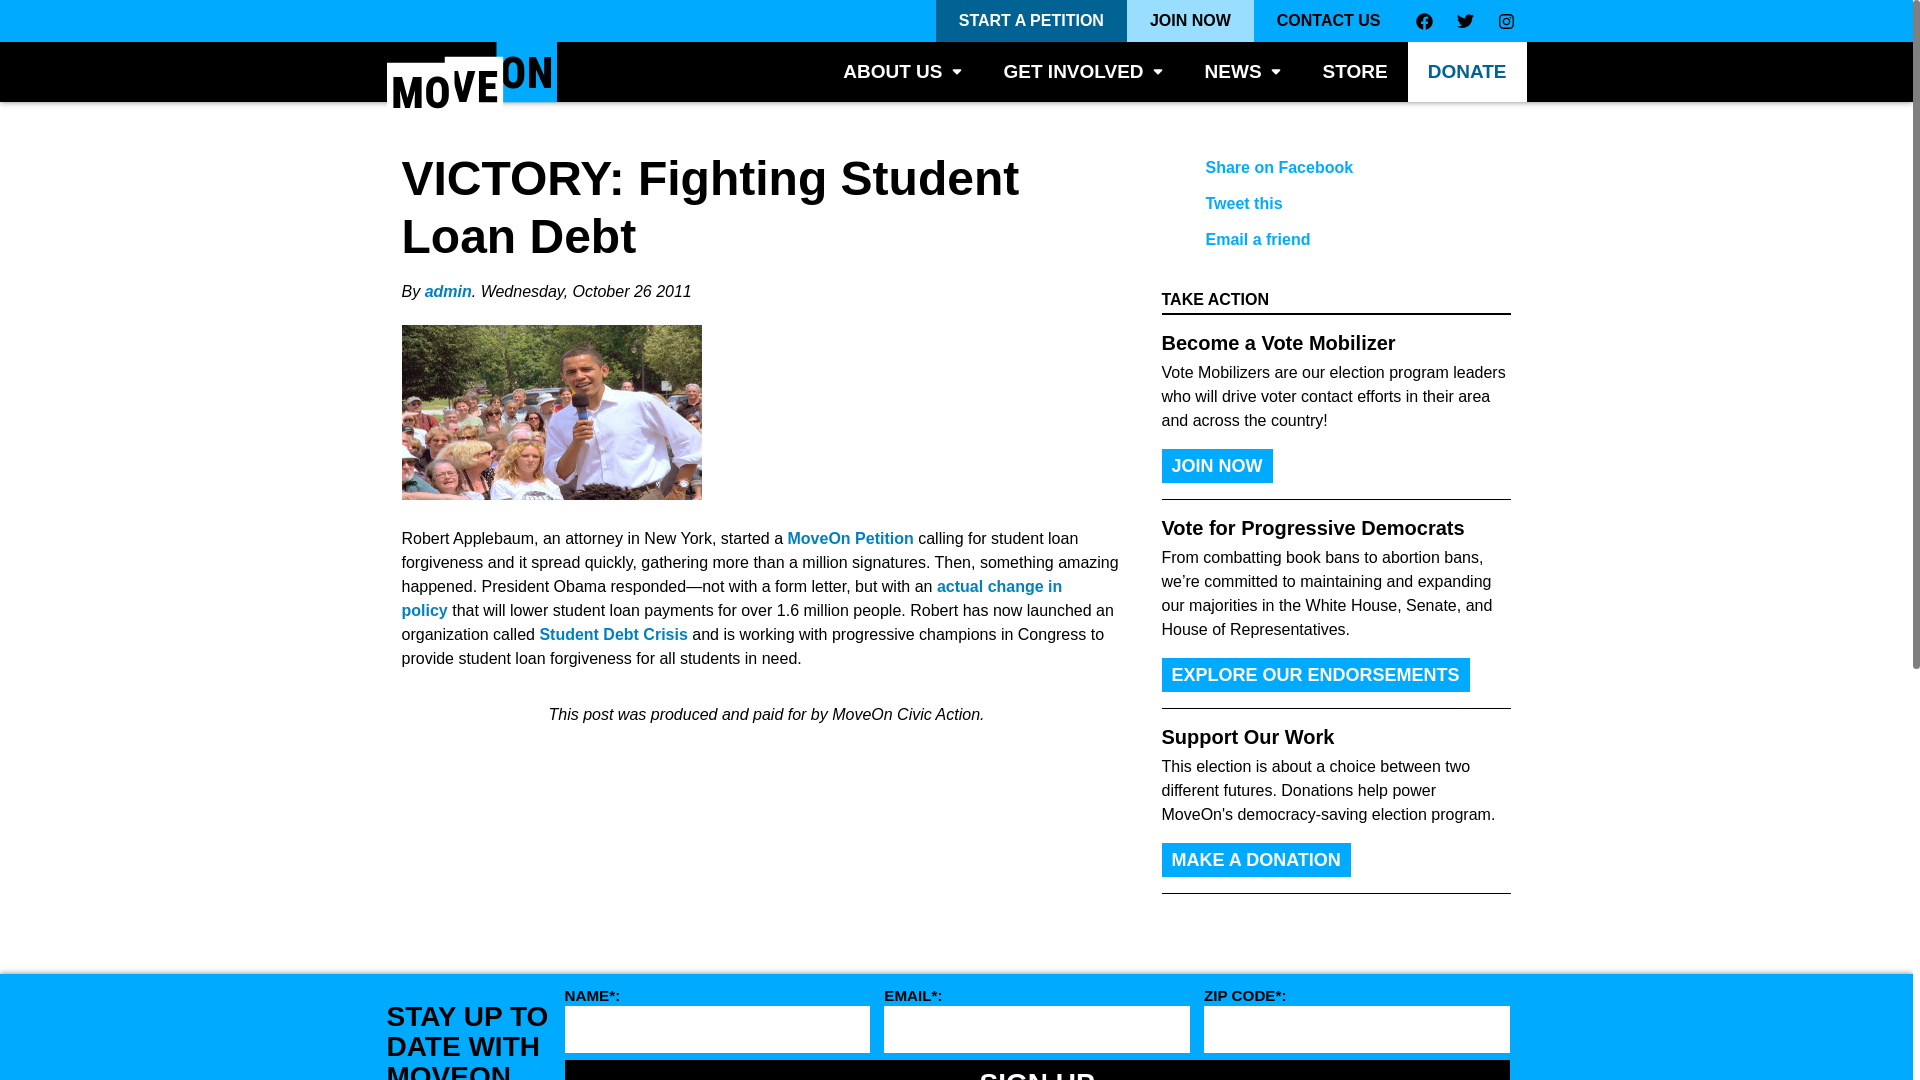 The width and height of the screenshot is (1920, 1080). I want to click on CONTACT US, so click(1328, 21).